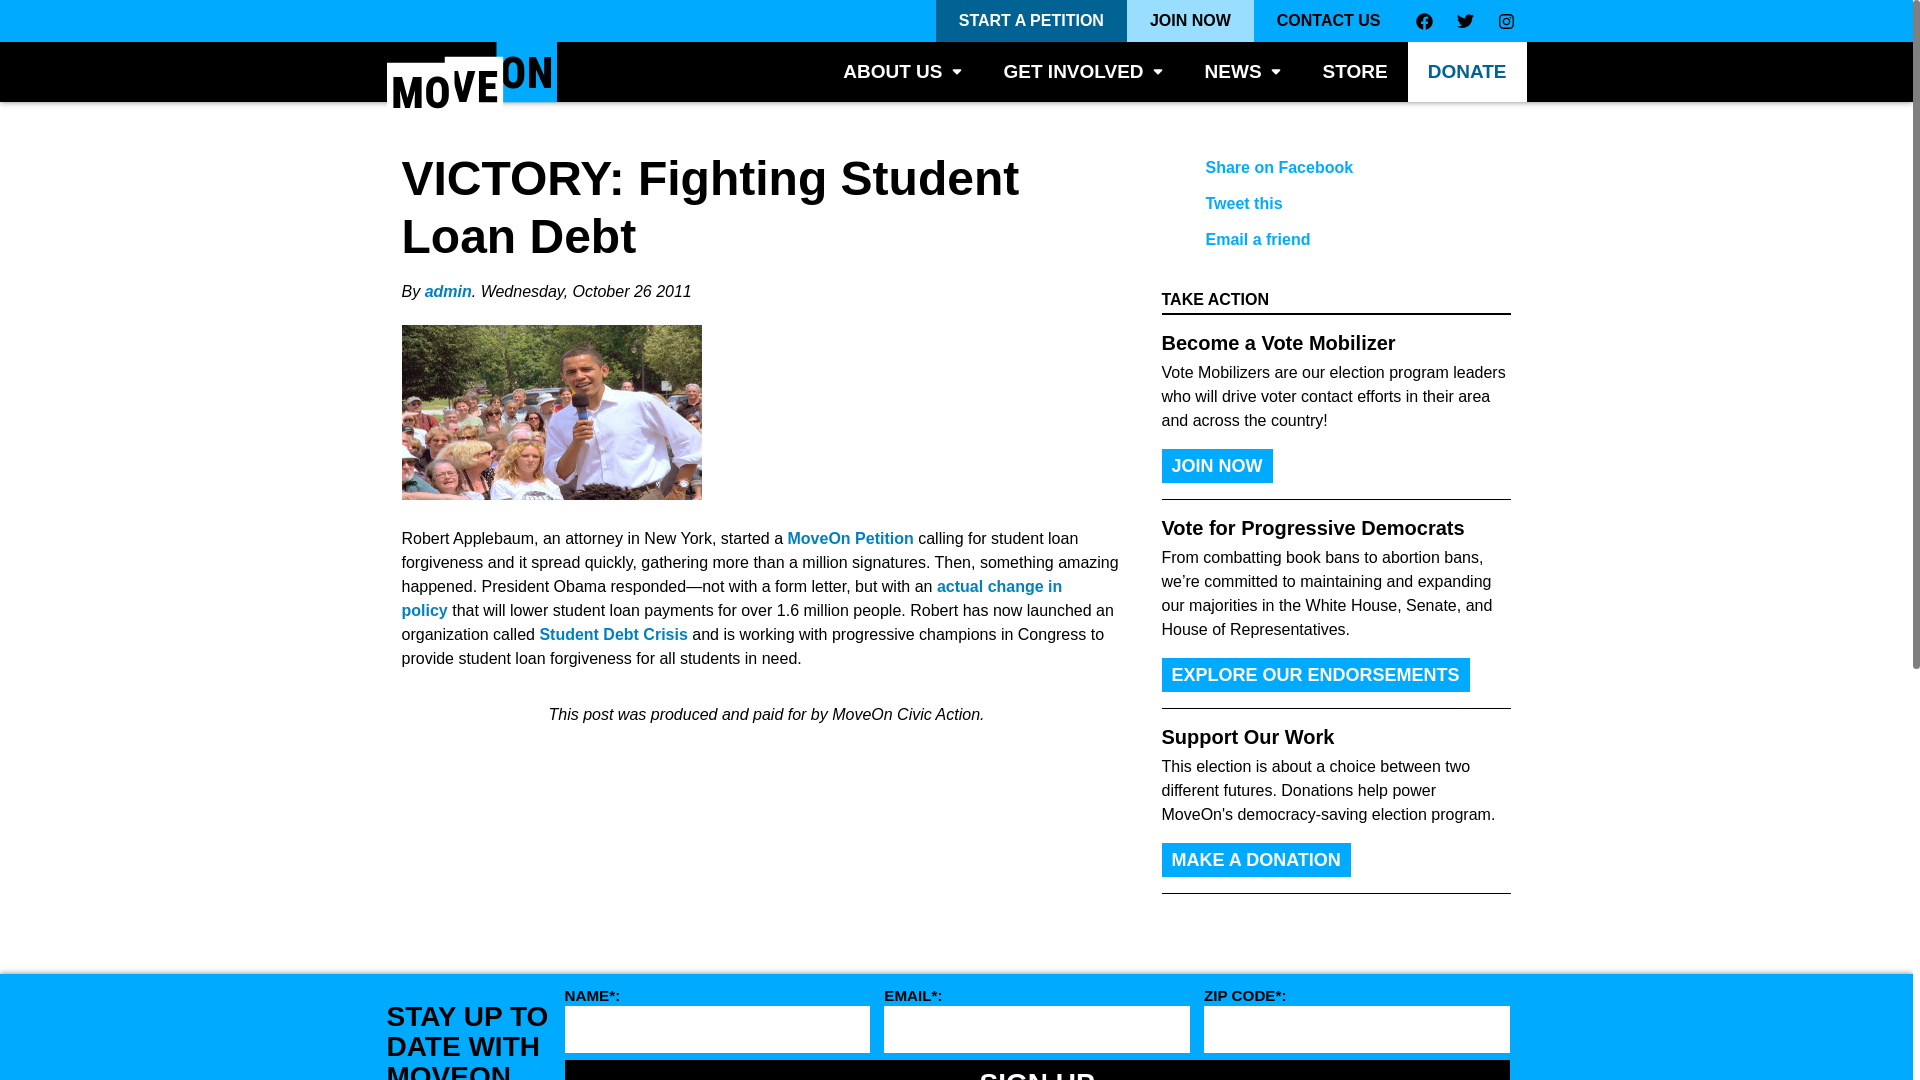 The width and height of the screenshot is (1920, 1080). I want to click on CONTACT US, so click(1328, 21).